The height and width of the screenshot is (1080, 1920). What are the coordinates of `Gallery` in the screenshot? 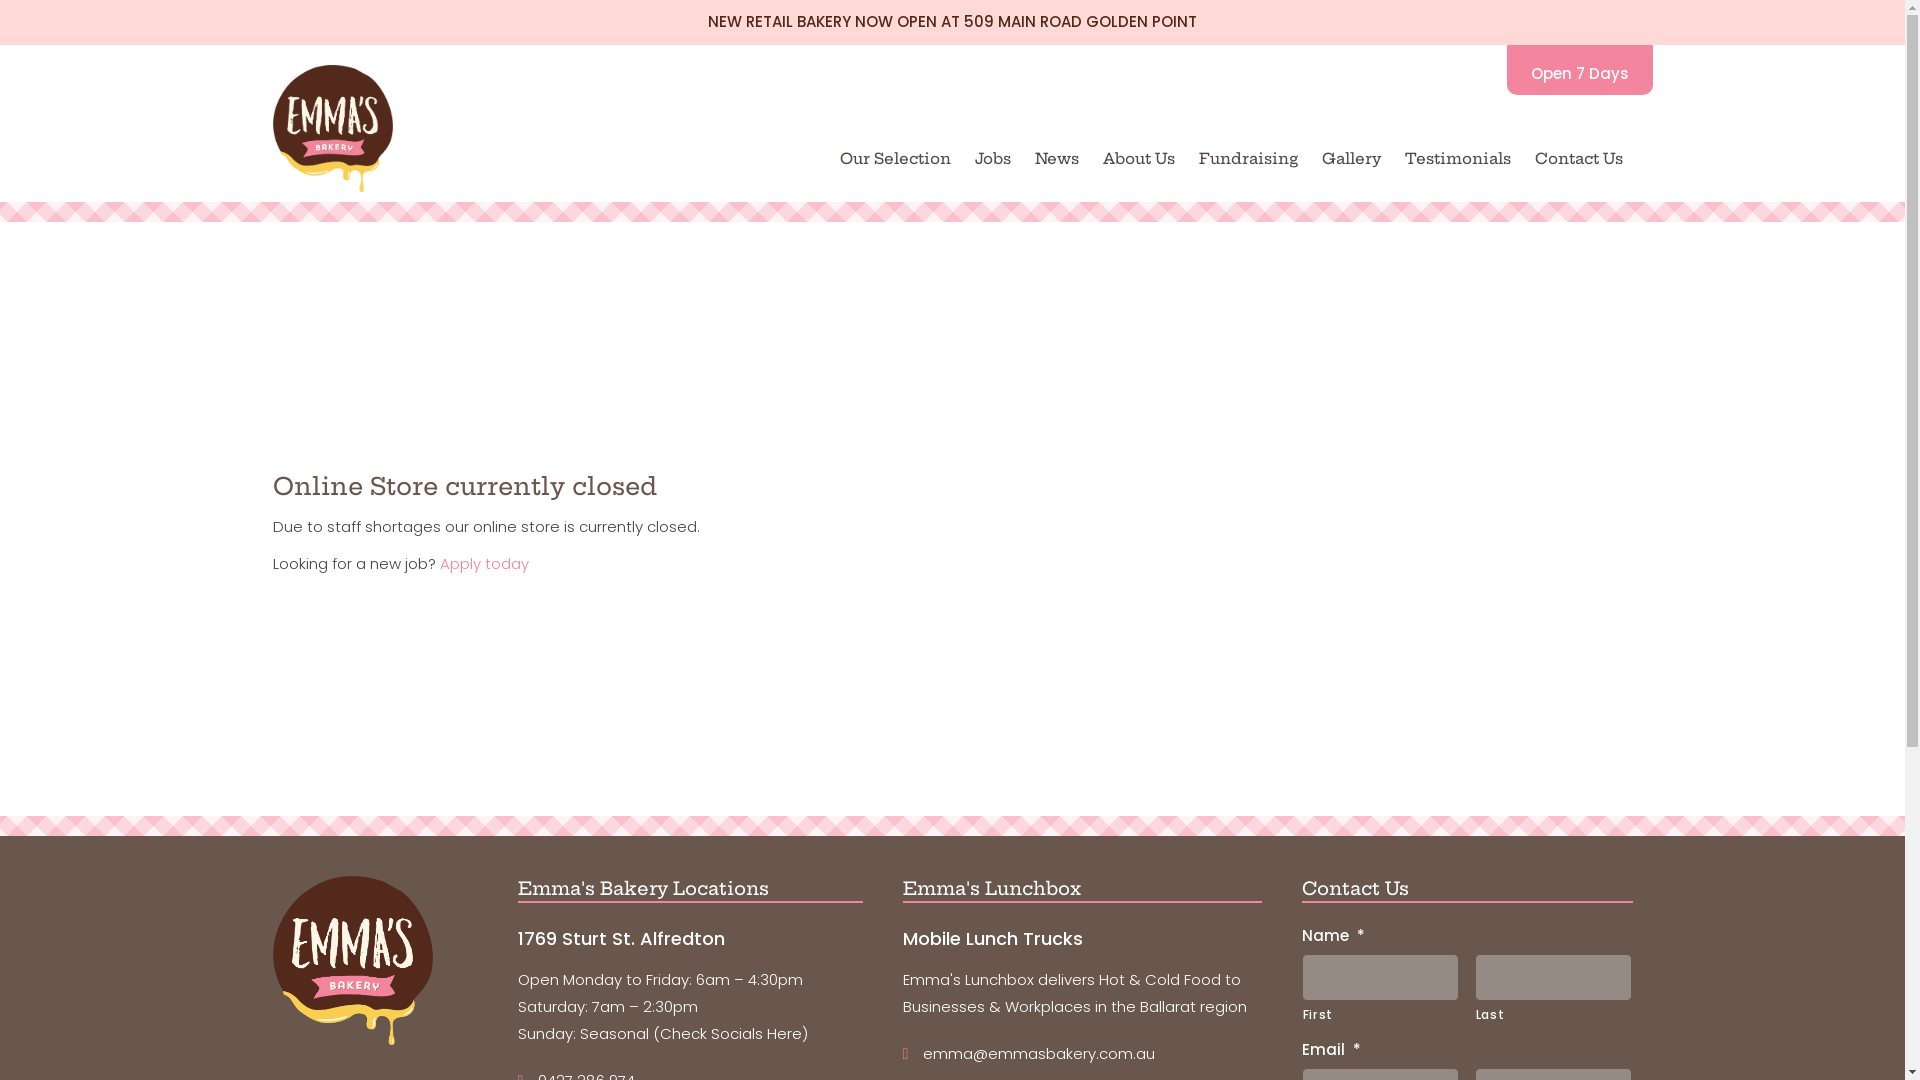 It's located at (1352, 158).